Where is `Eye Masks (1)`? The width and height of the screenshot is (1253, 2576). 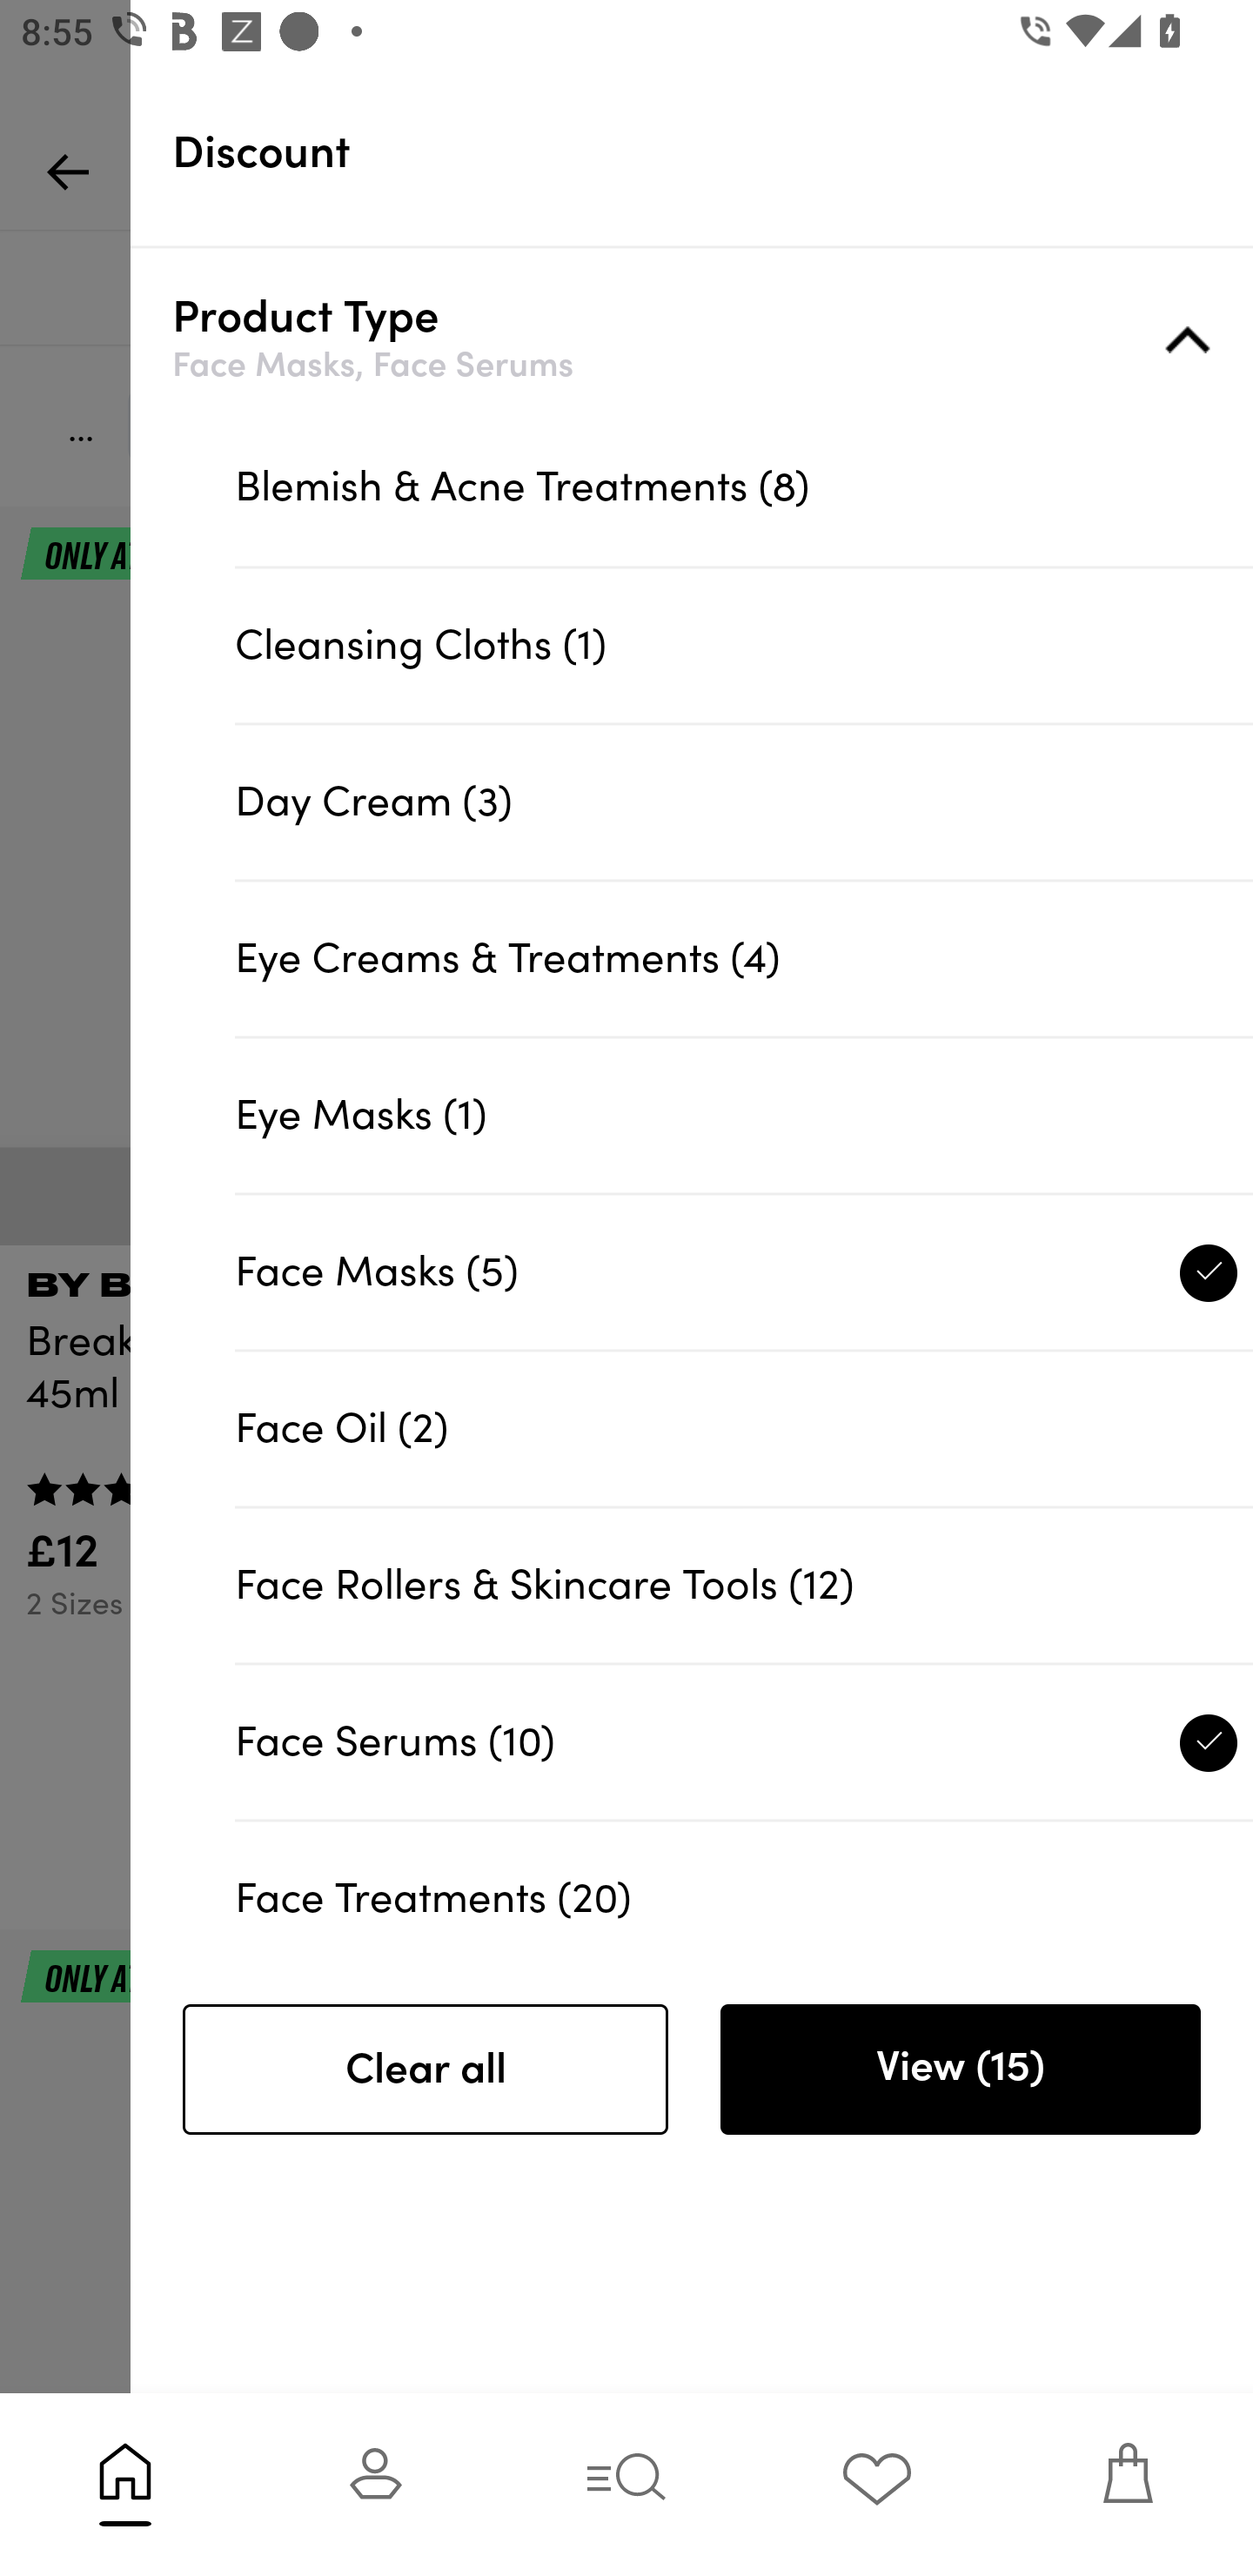 Eye Masks (1) is located at coordinates (744, 1114).